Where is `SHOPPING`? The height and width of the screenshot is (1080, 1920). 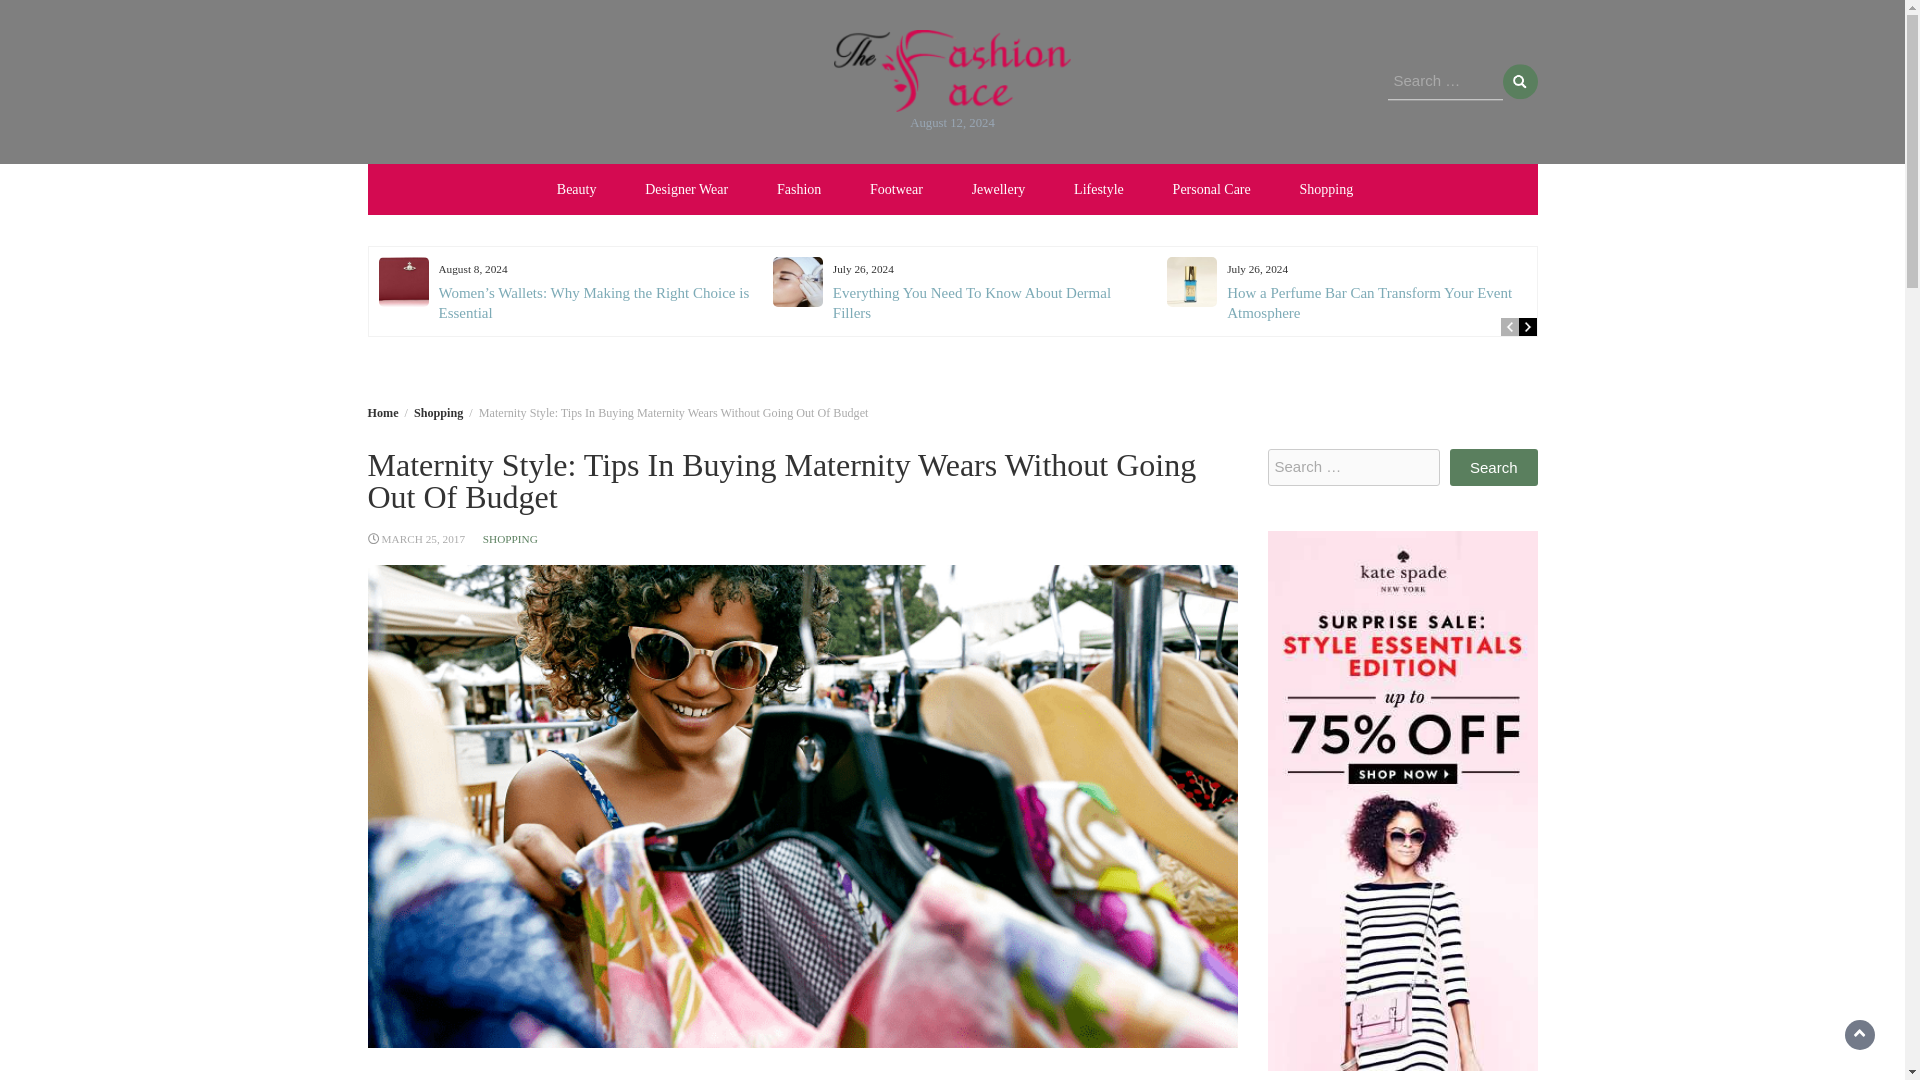 SHOPPING is located at coordinates (510, 539).